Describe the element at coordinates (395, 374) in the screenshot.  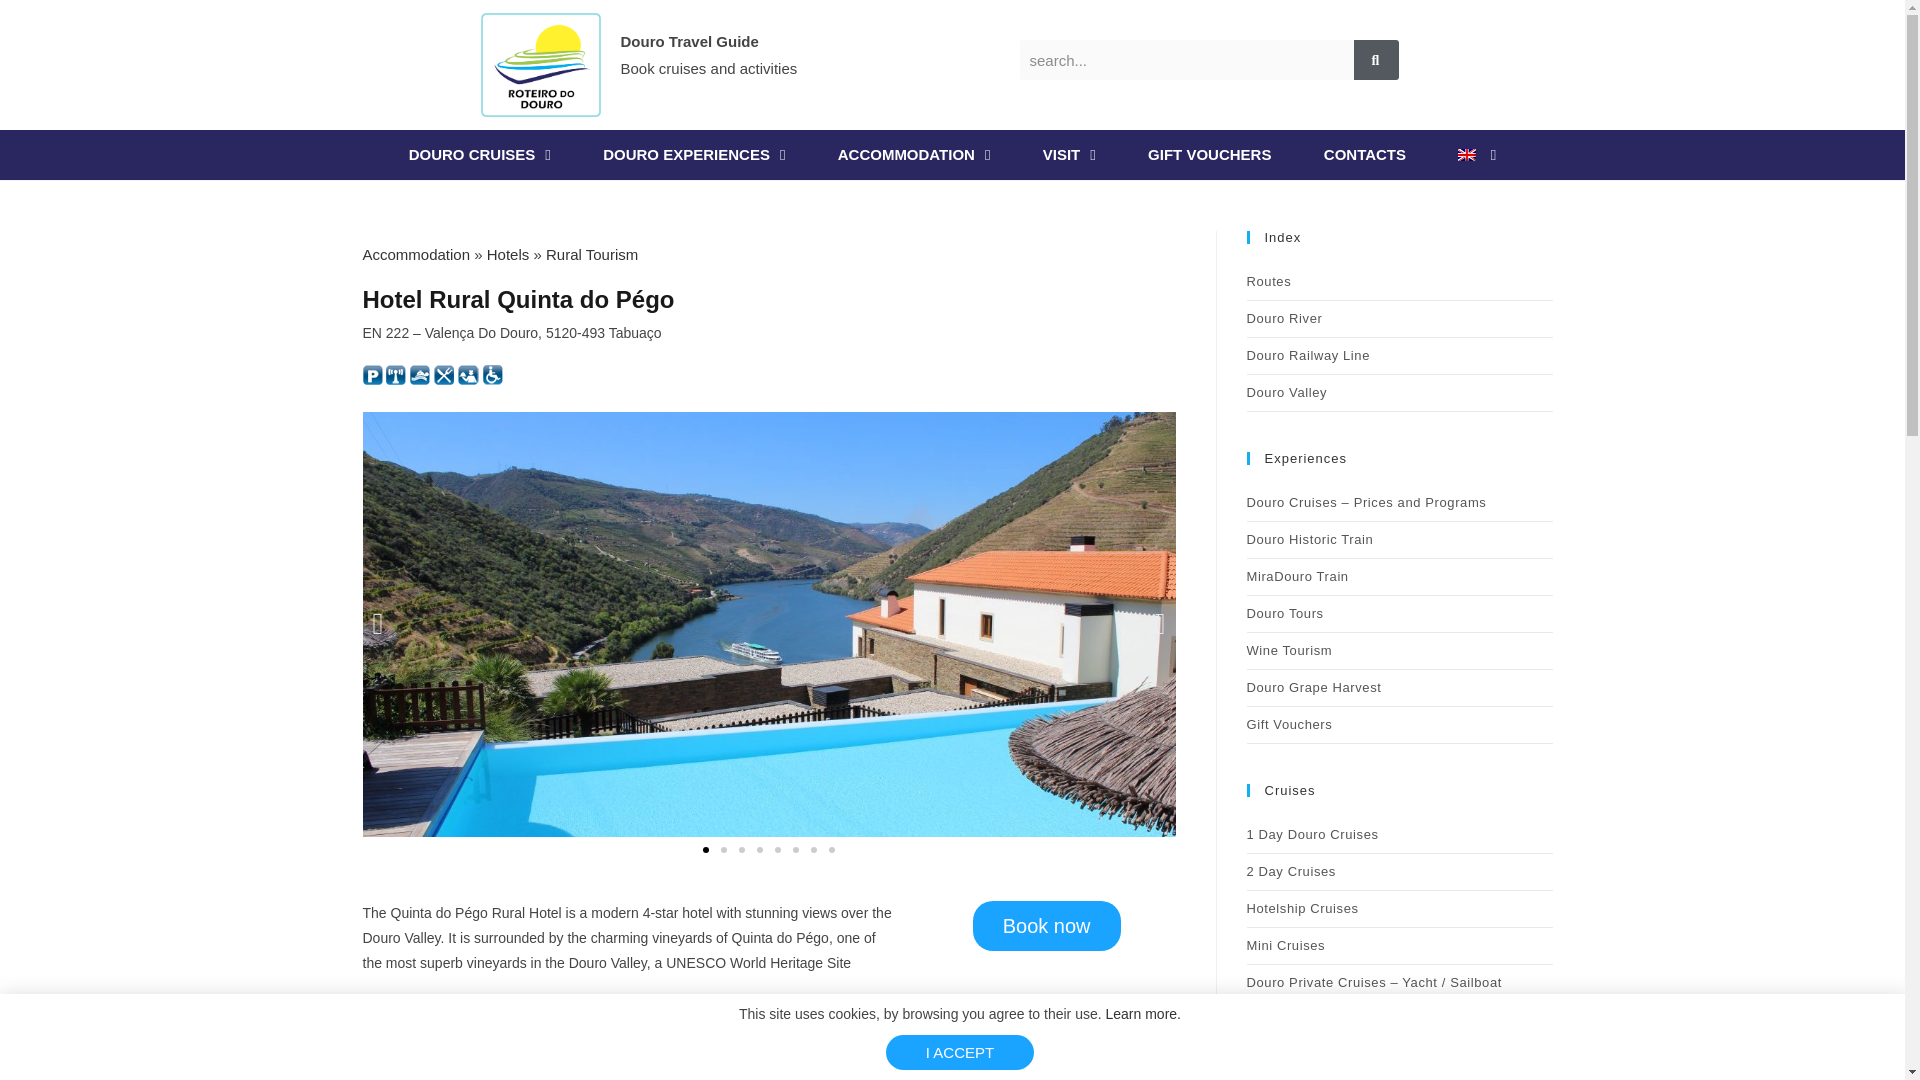
I see `internet` at that location.